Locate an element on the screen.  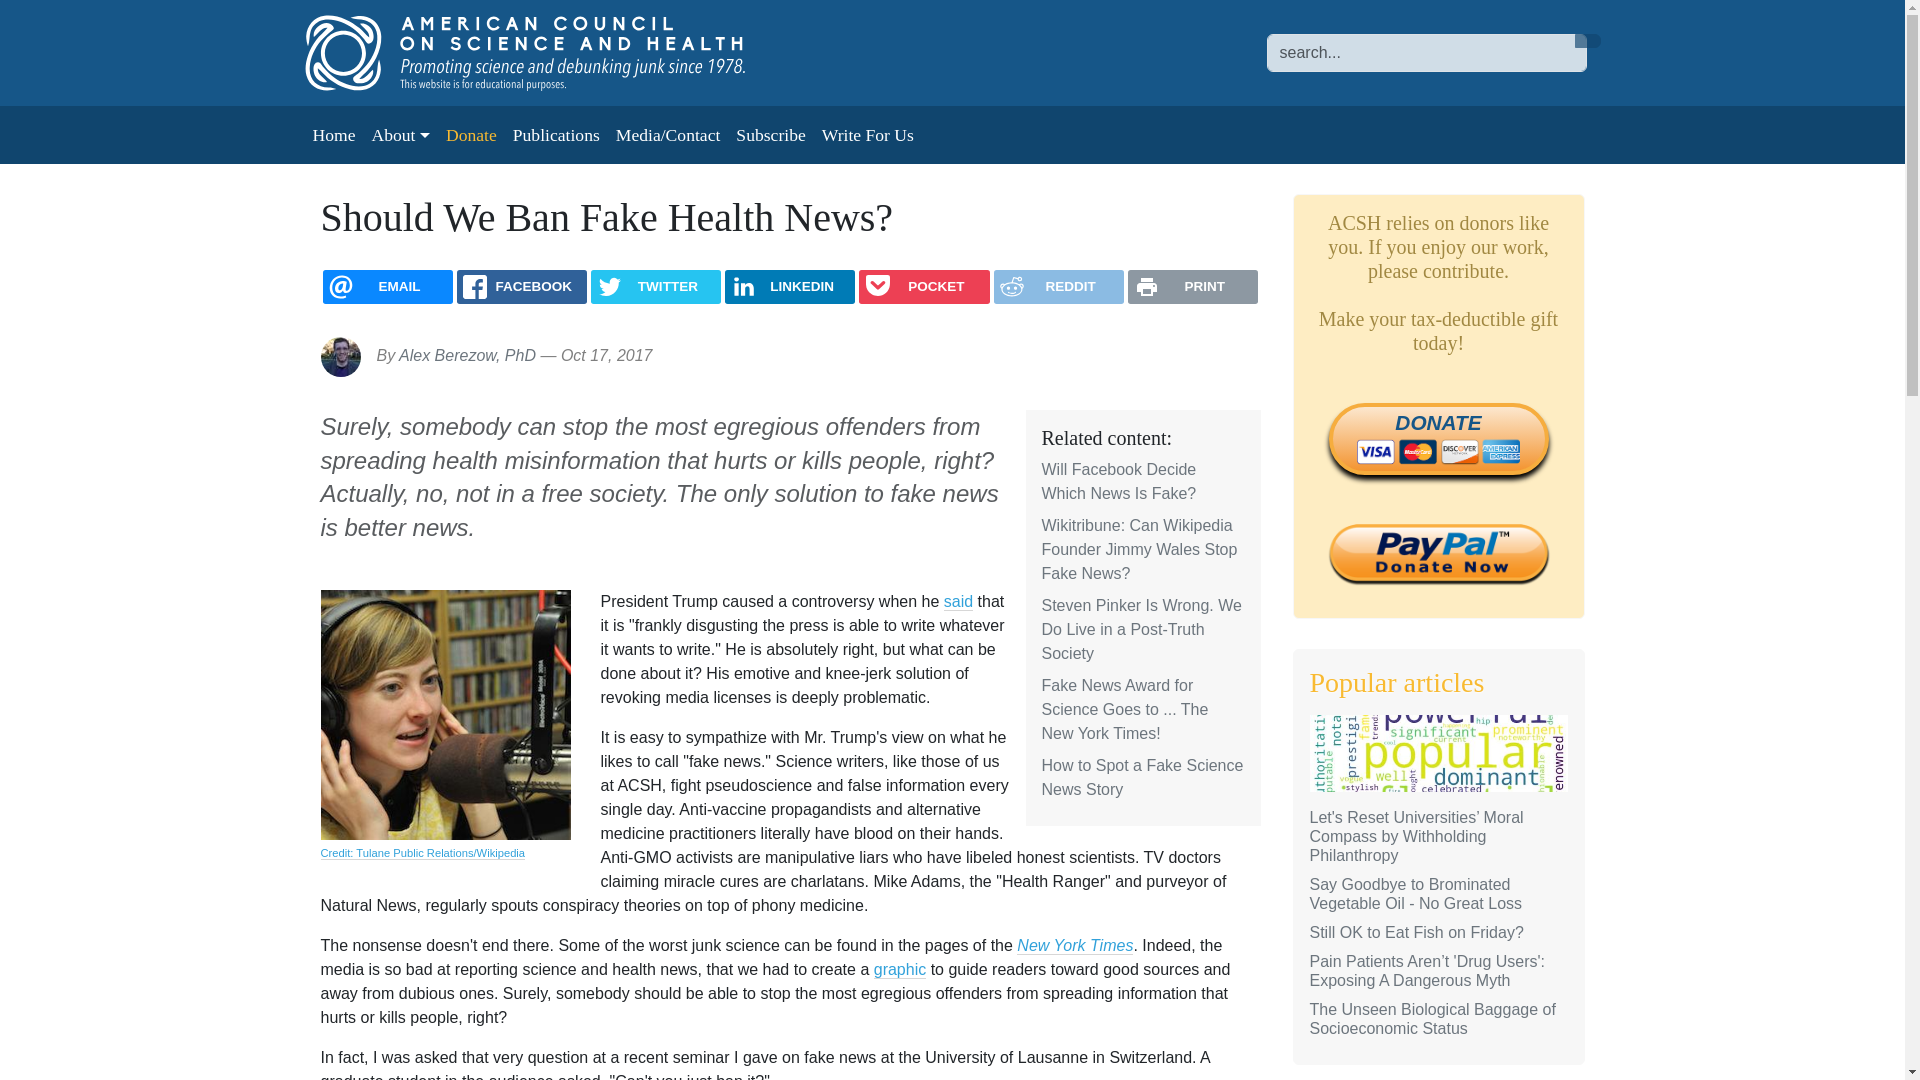
TWITTER is located at coordinates (656, 286).